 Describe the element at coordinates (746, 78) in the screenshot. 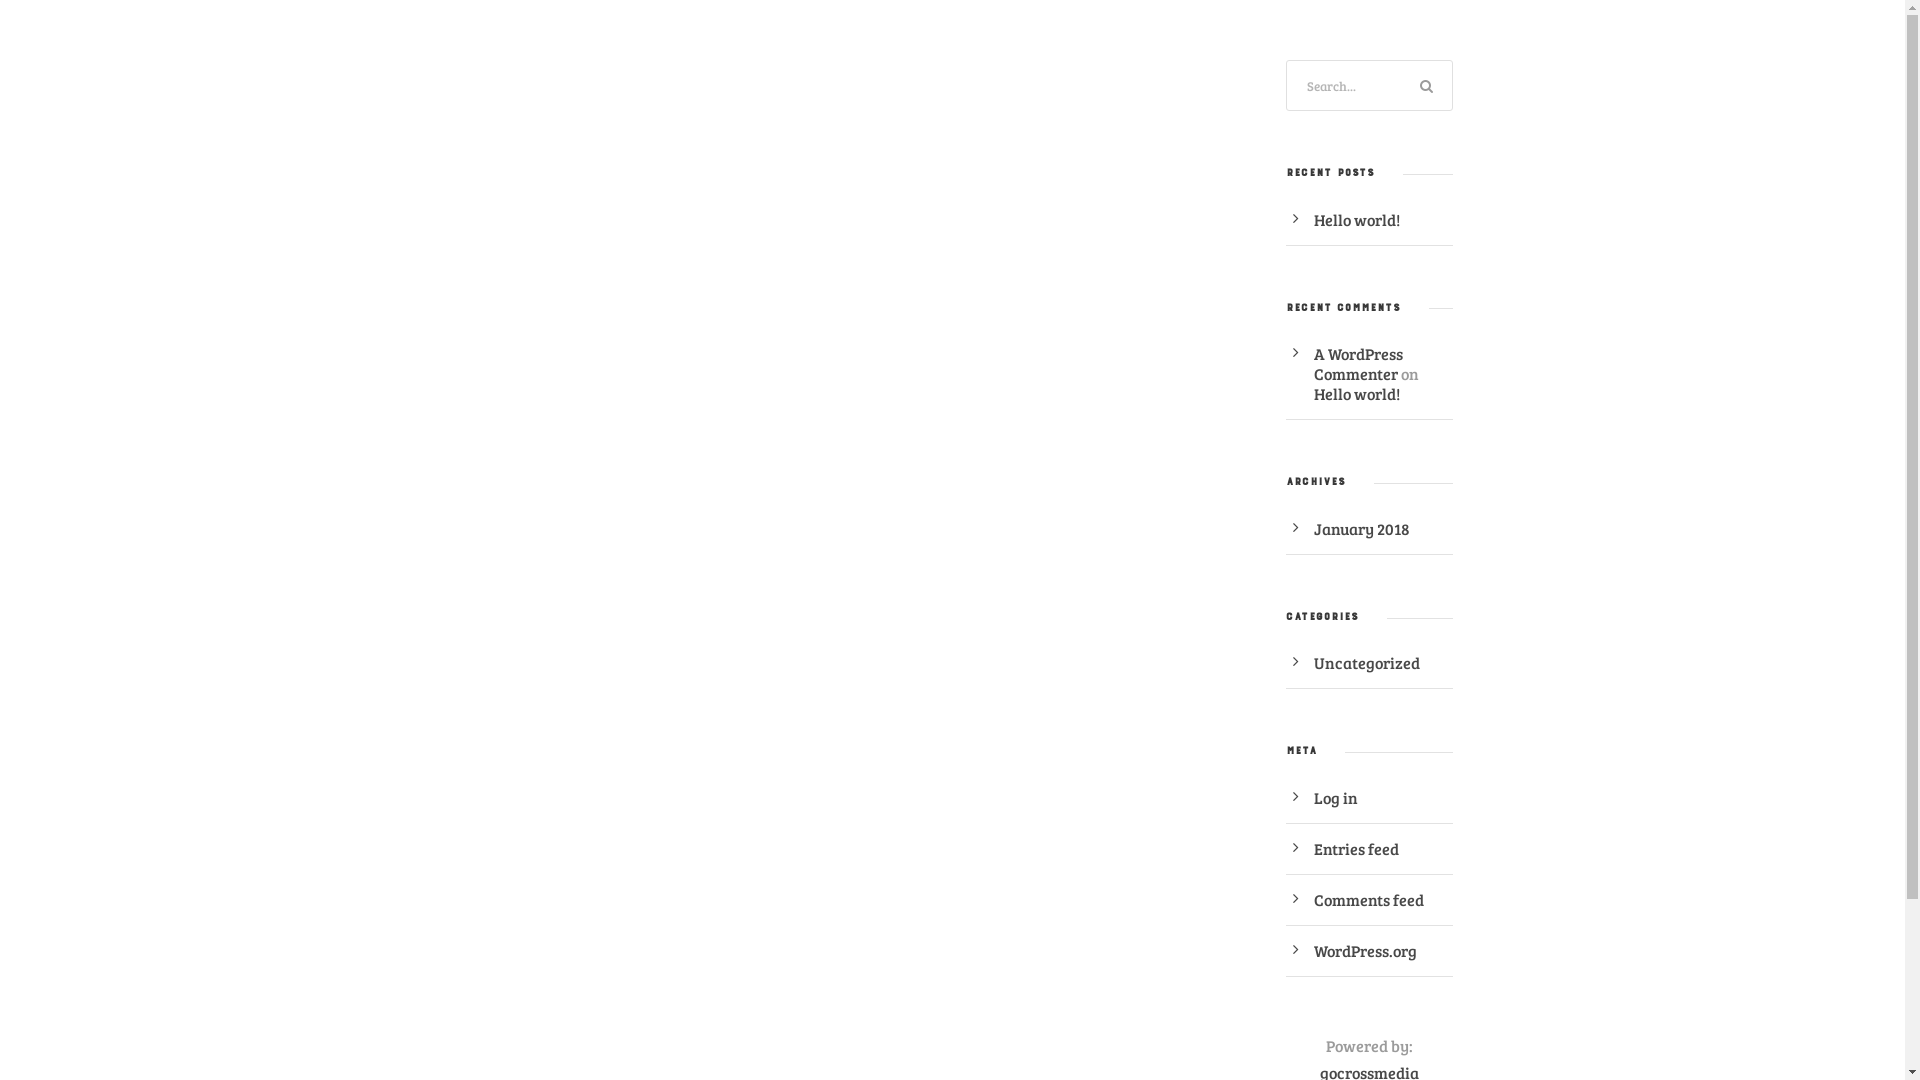

I see `ABOUT` at that location.